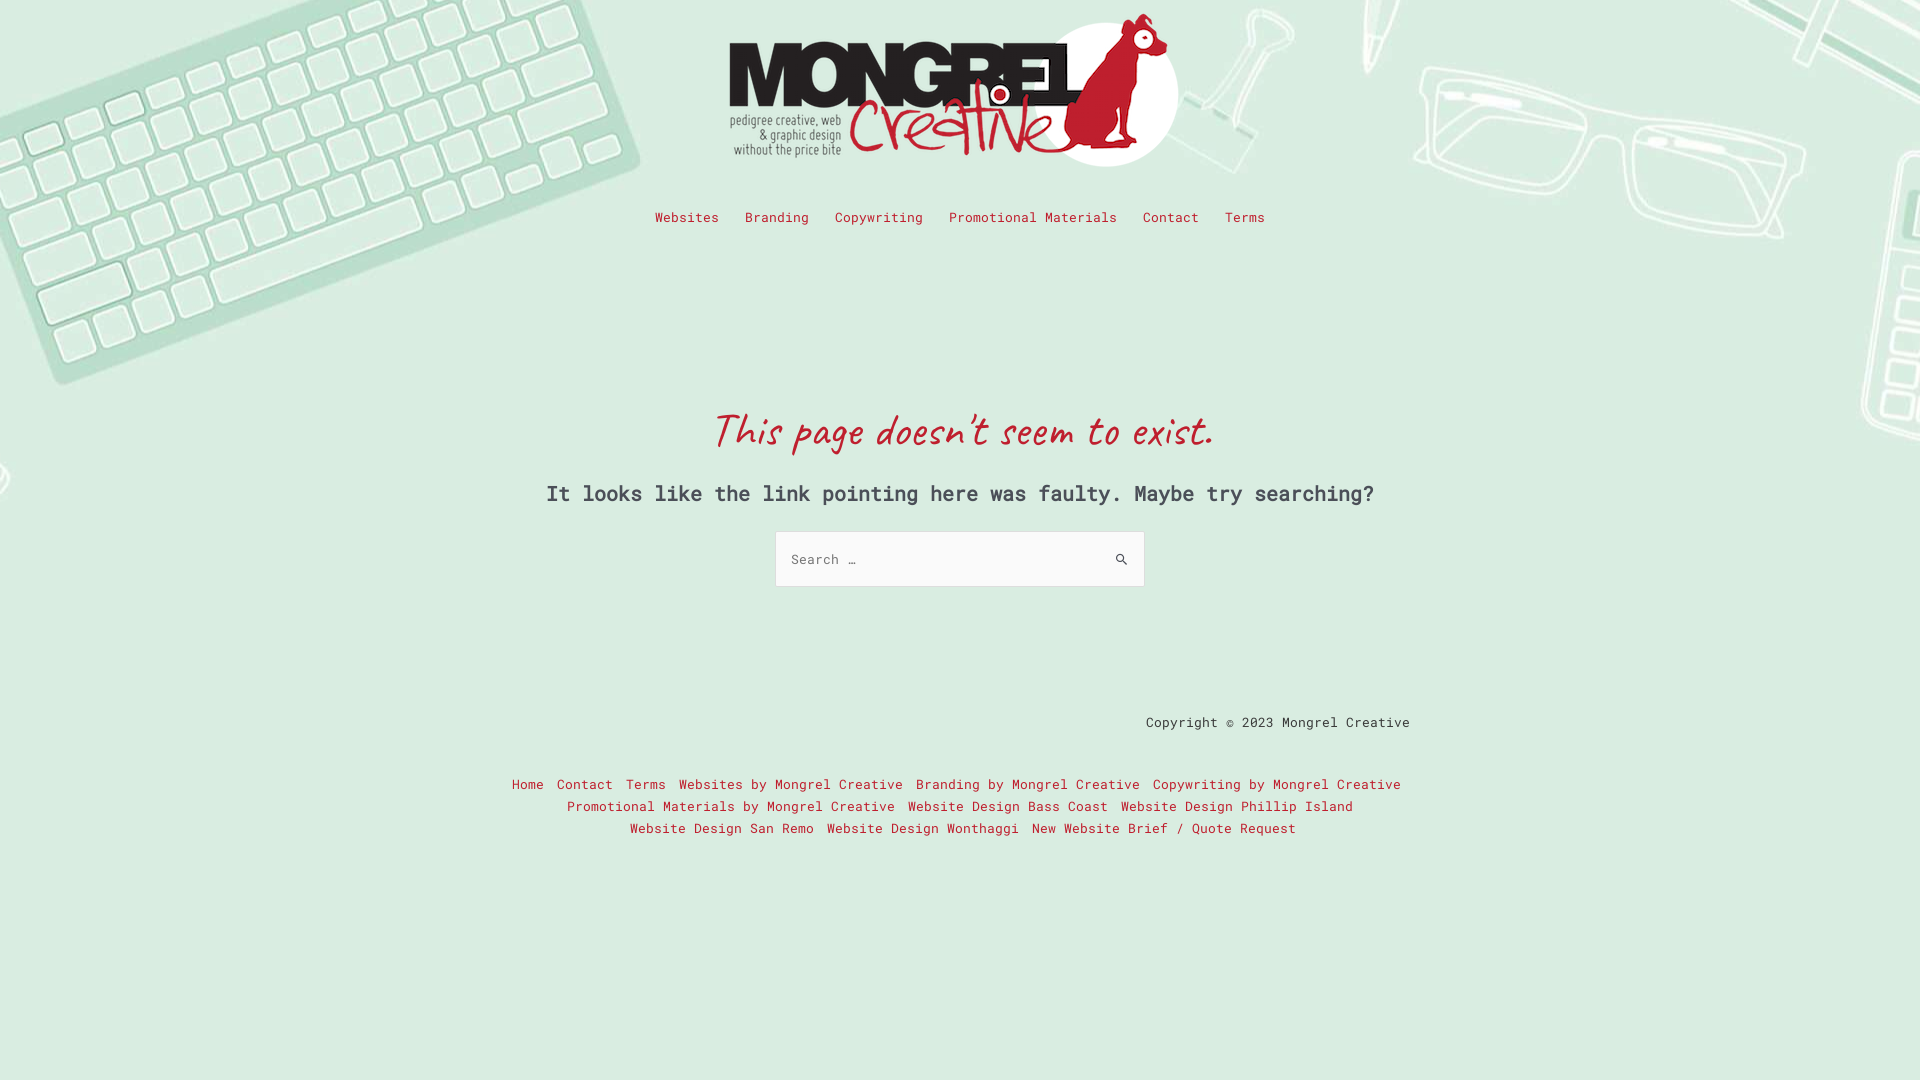  What do you see at coordinates (722, 828) in the screenshot?
I see `Website Design San Remo` at bounding box center [722, 828].